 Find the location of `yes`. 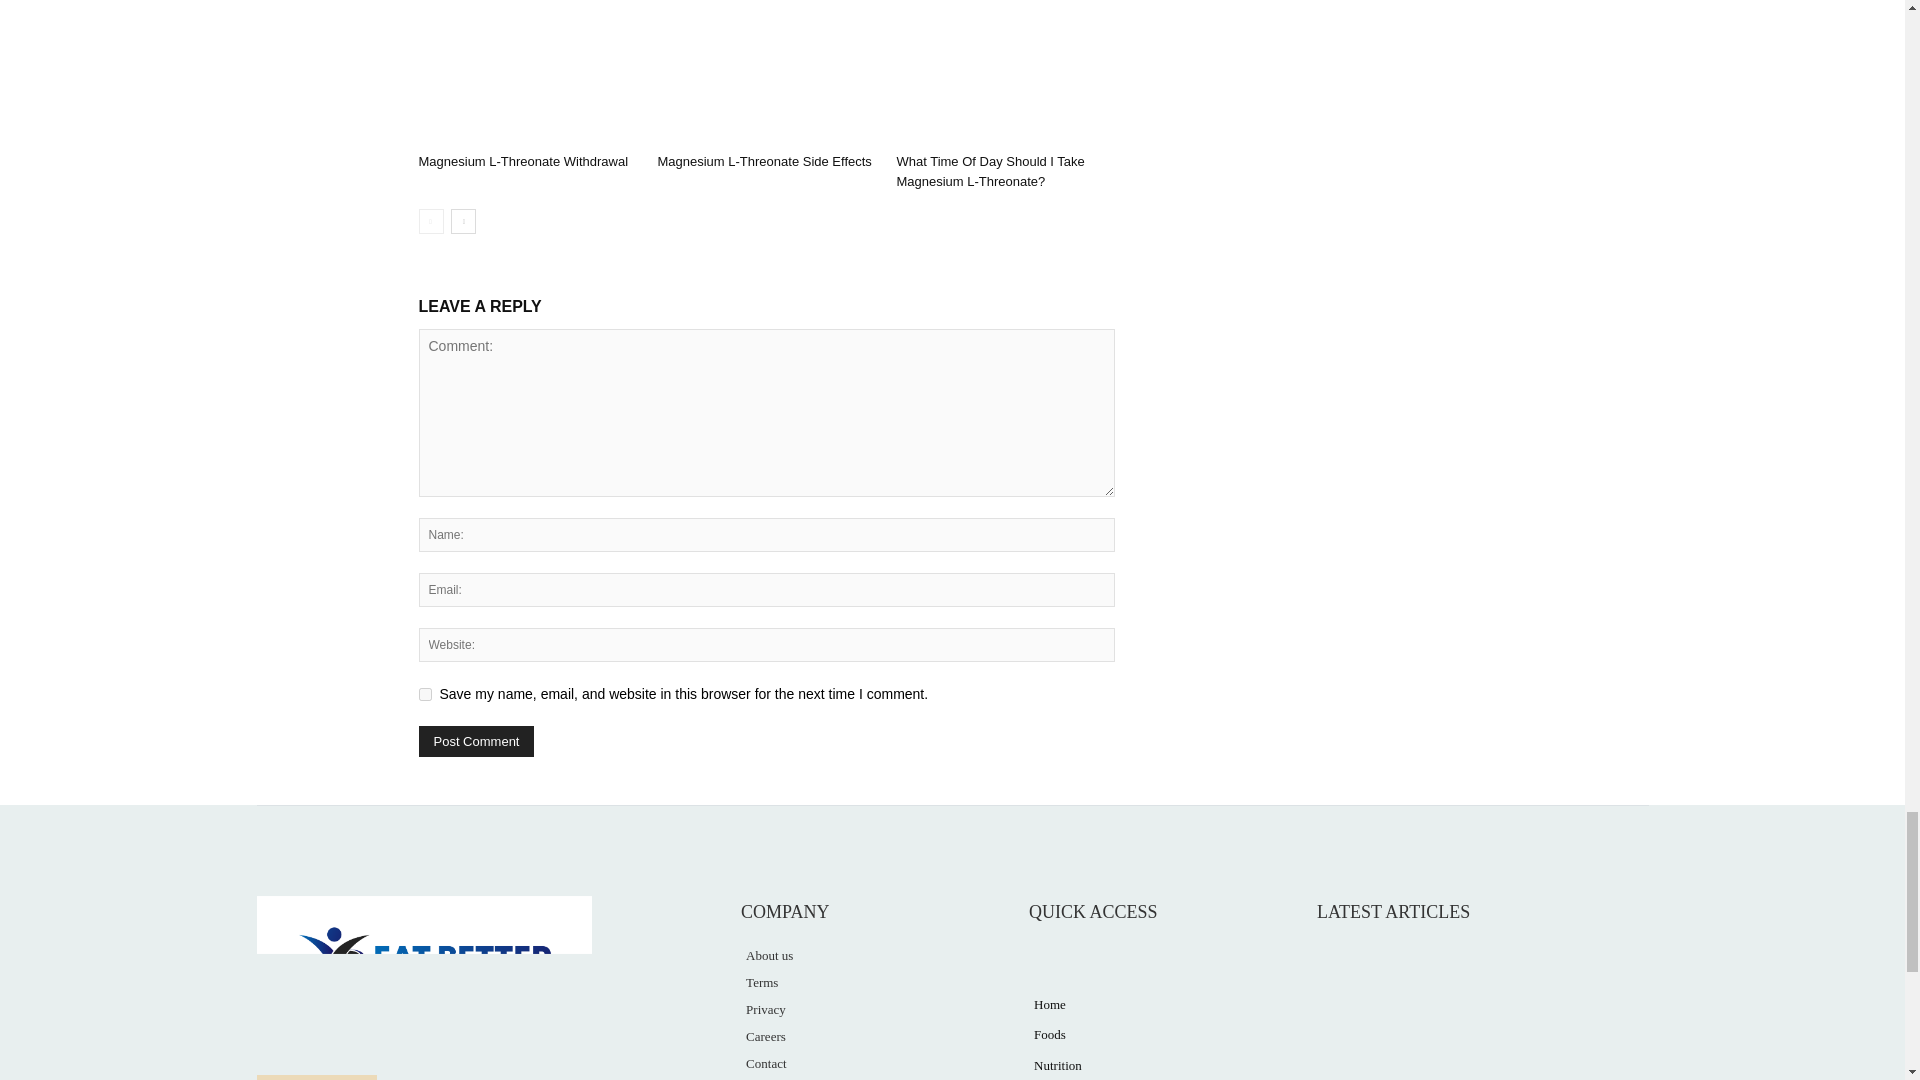

yes is located at coordinates (424, 694).